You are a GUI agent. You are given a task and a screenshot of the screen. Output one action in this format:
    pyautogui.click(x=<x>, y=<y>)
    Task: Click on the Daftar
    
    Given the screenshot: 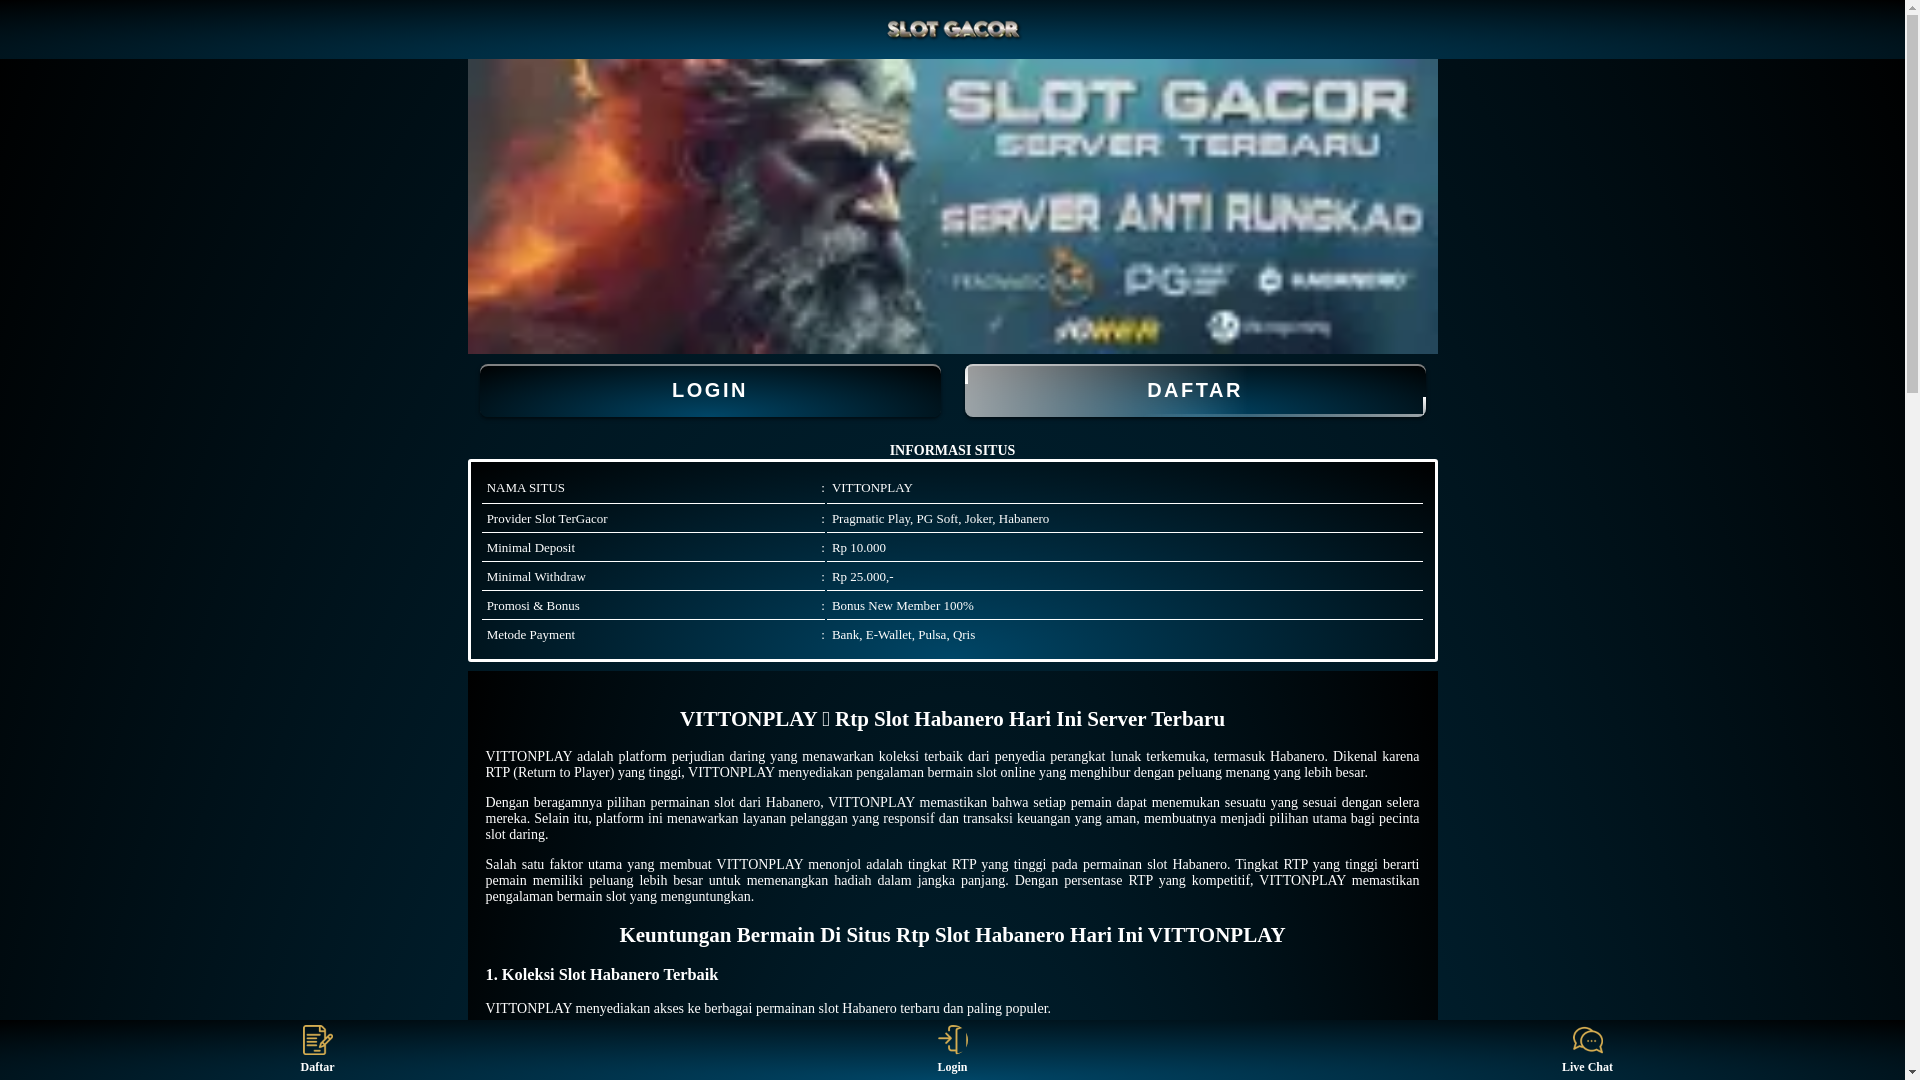 What is the action you would take?
    pyautogui.click(x=318, y=1050)
    